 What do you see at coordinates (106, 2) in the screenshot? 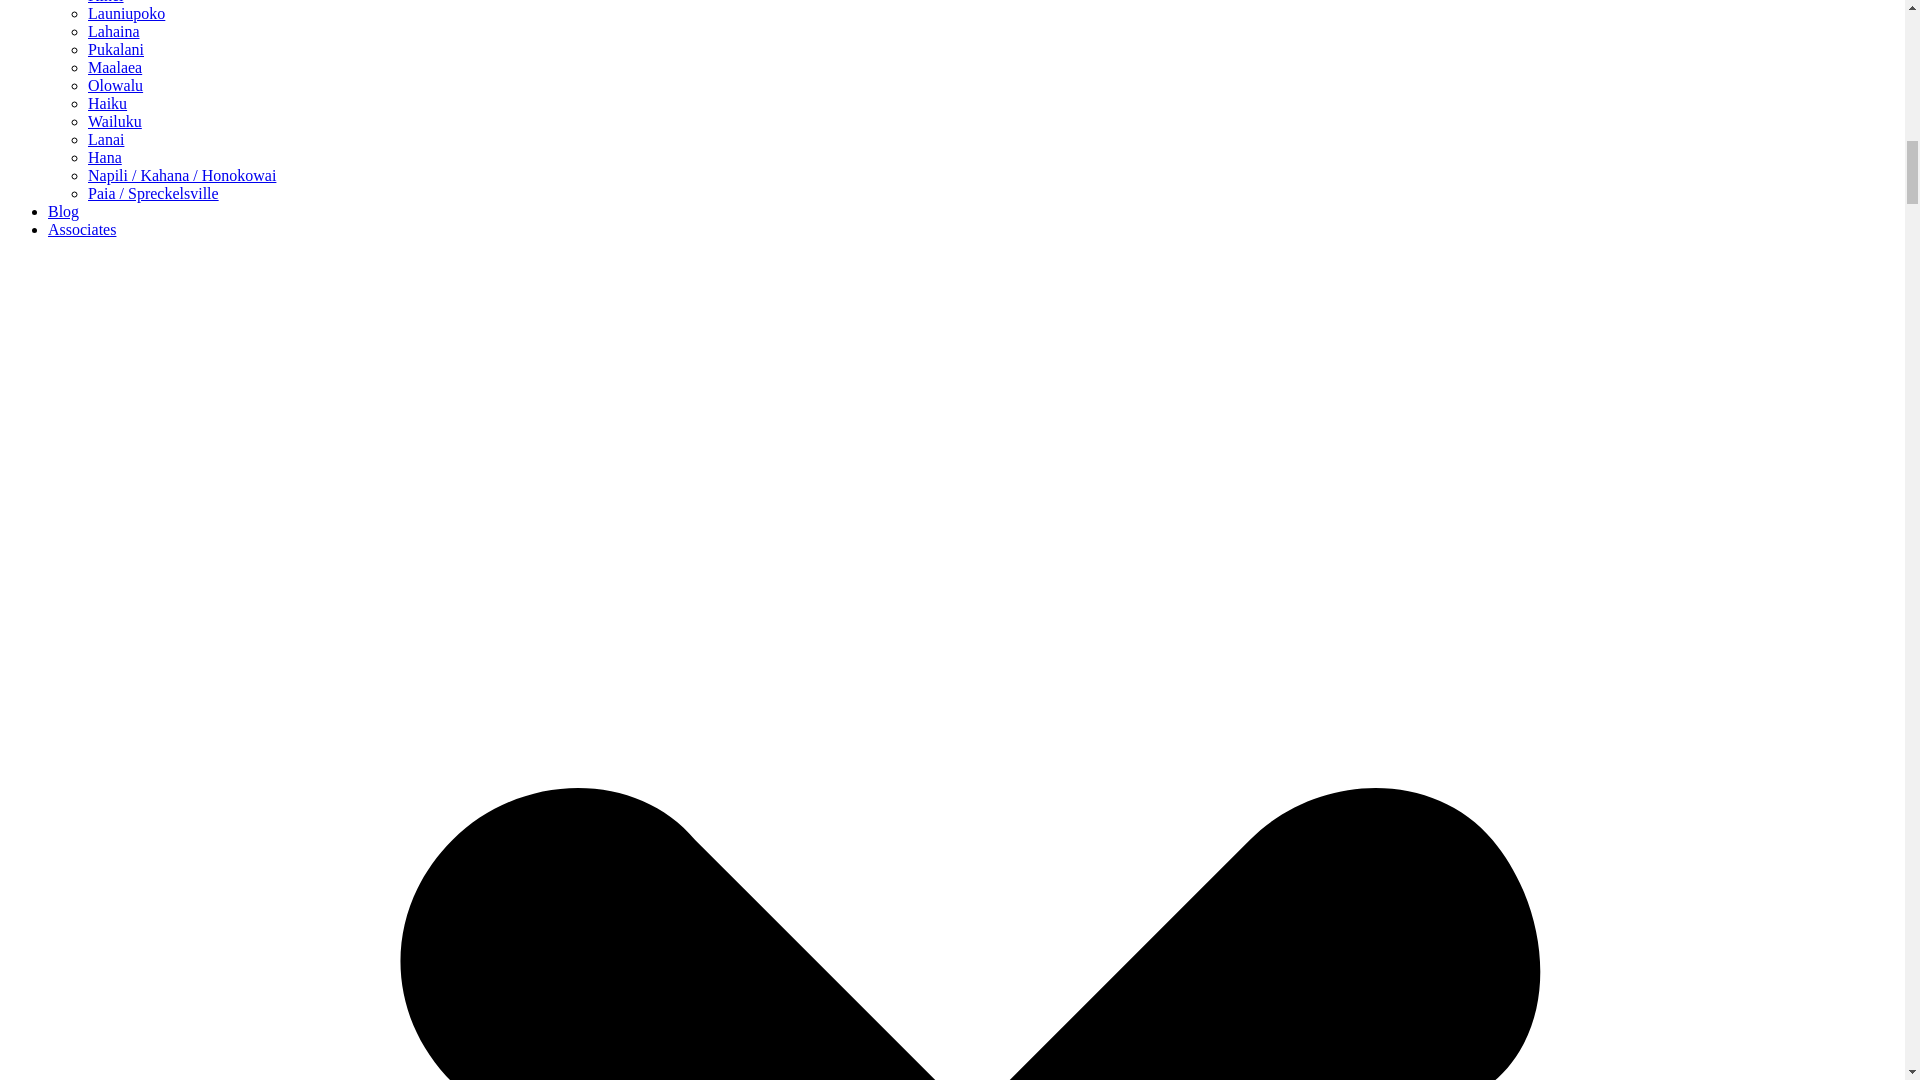
I see `Kihei` at bounding box center [106, 2].